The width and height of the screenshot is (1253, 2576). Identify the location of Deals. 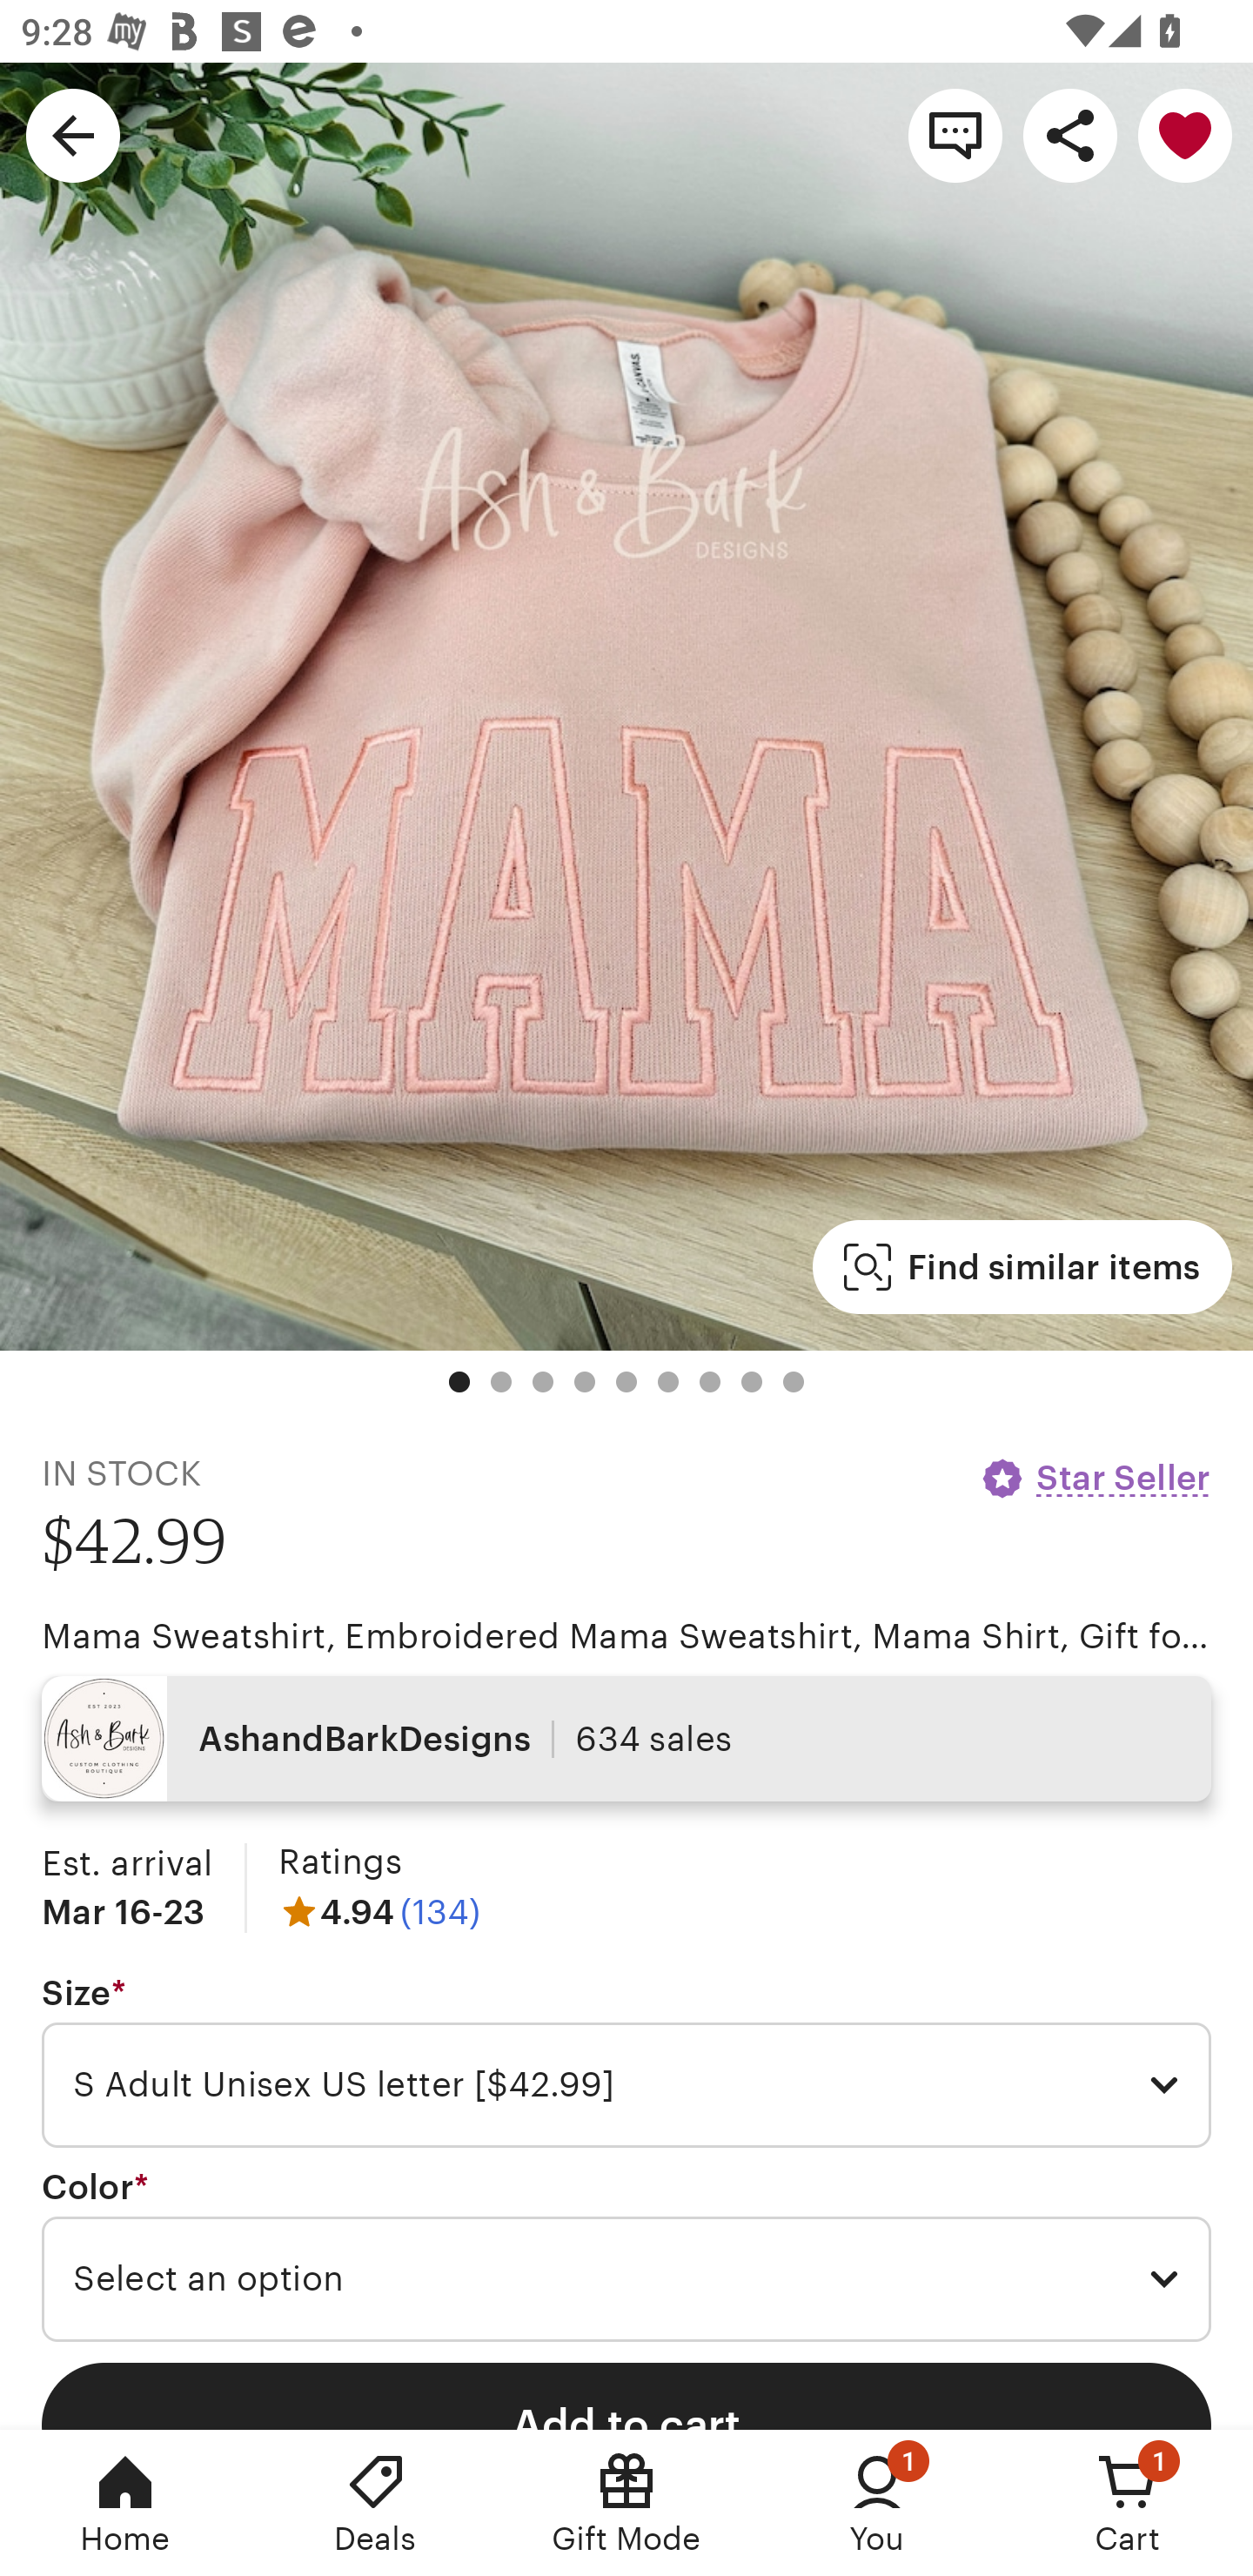
(376, 2503).